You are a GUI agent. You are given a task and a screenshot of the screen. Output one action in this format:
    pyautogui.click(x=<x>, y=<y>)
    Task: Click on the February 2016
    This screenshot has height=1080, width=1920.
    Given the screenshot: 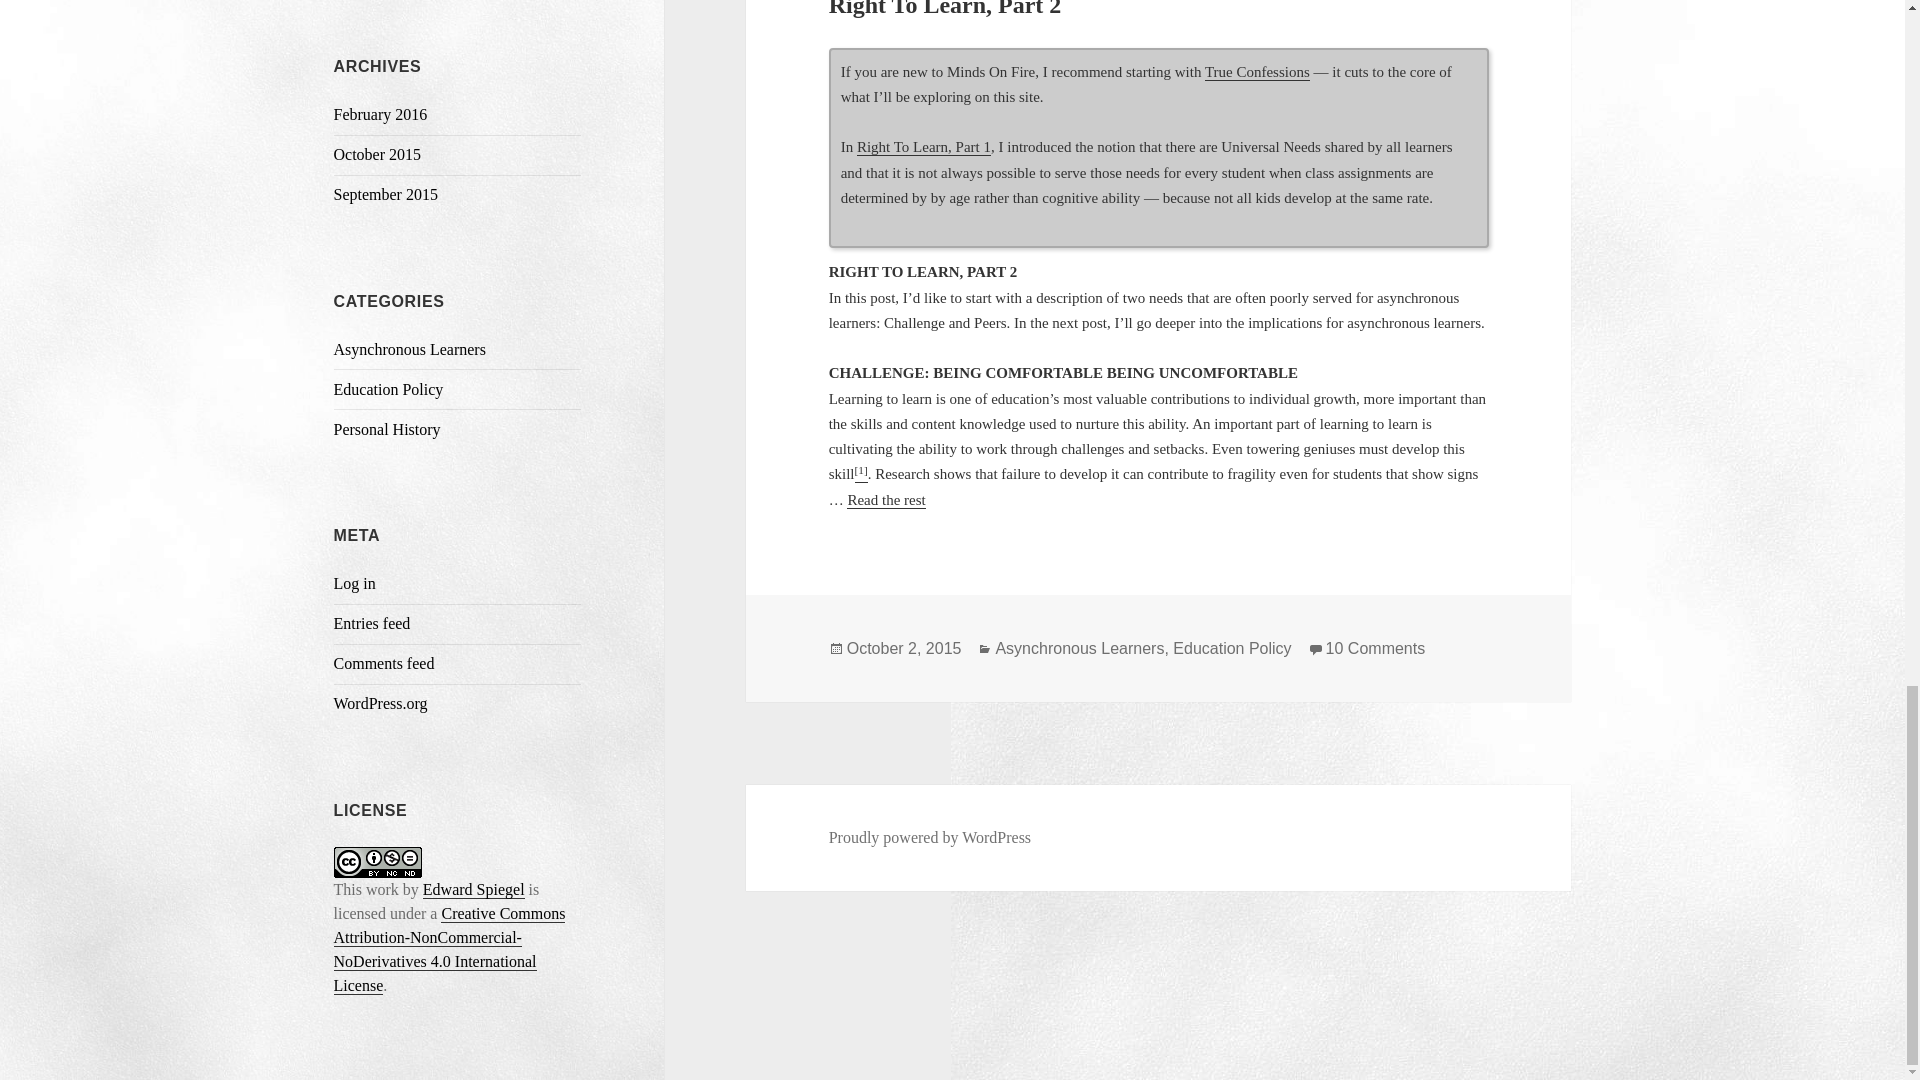 What is the action you would take?
    pyautogui.click(x=381, y=114)
    